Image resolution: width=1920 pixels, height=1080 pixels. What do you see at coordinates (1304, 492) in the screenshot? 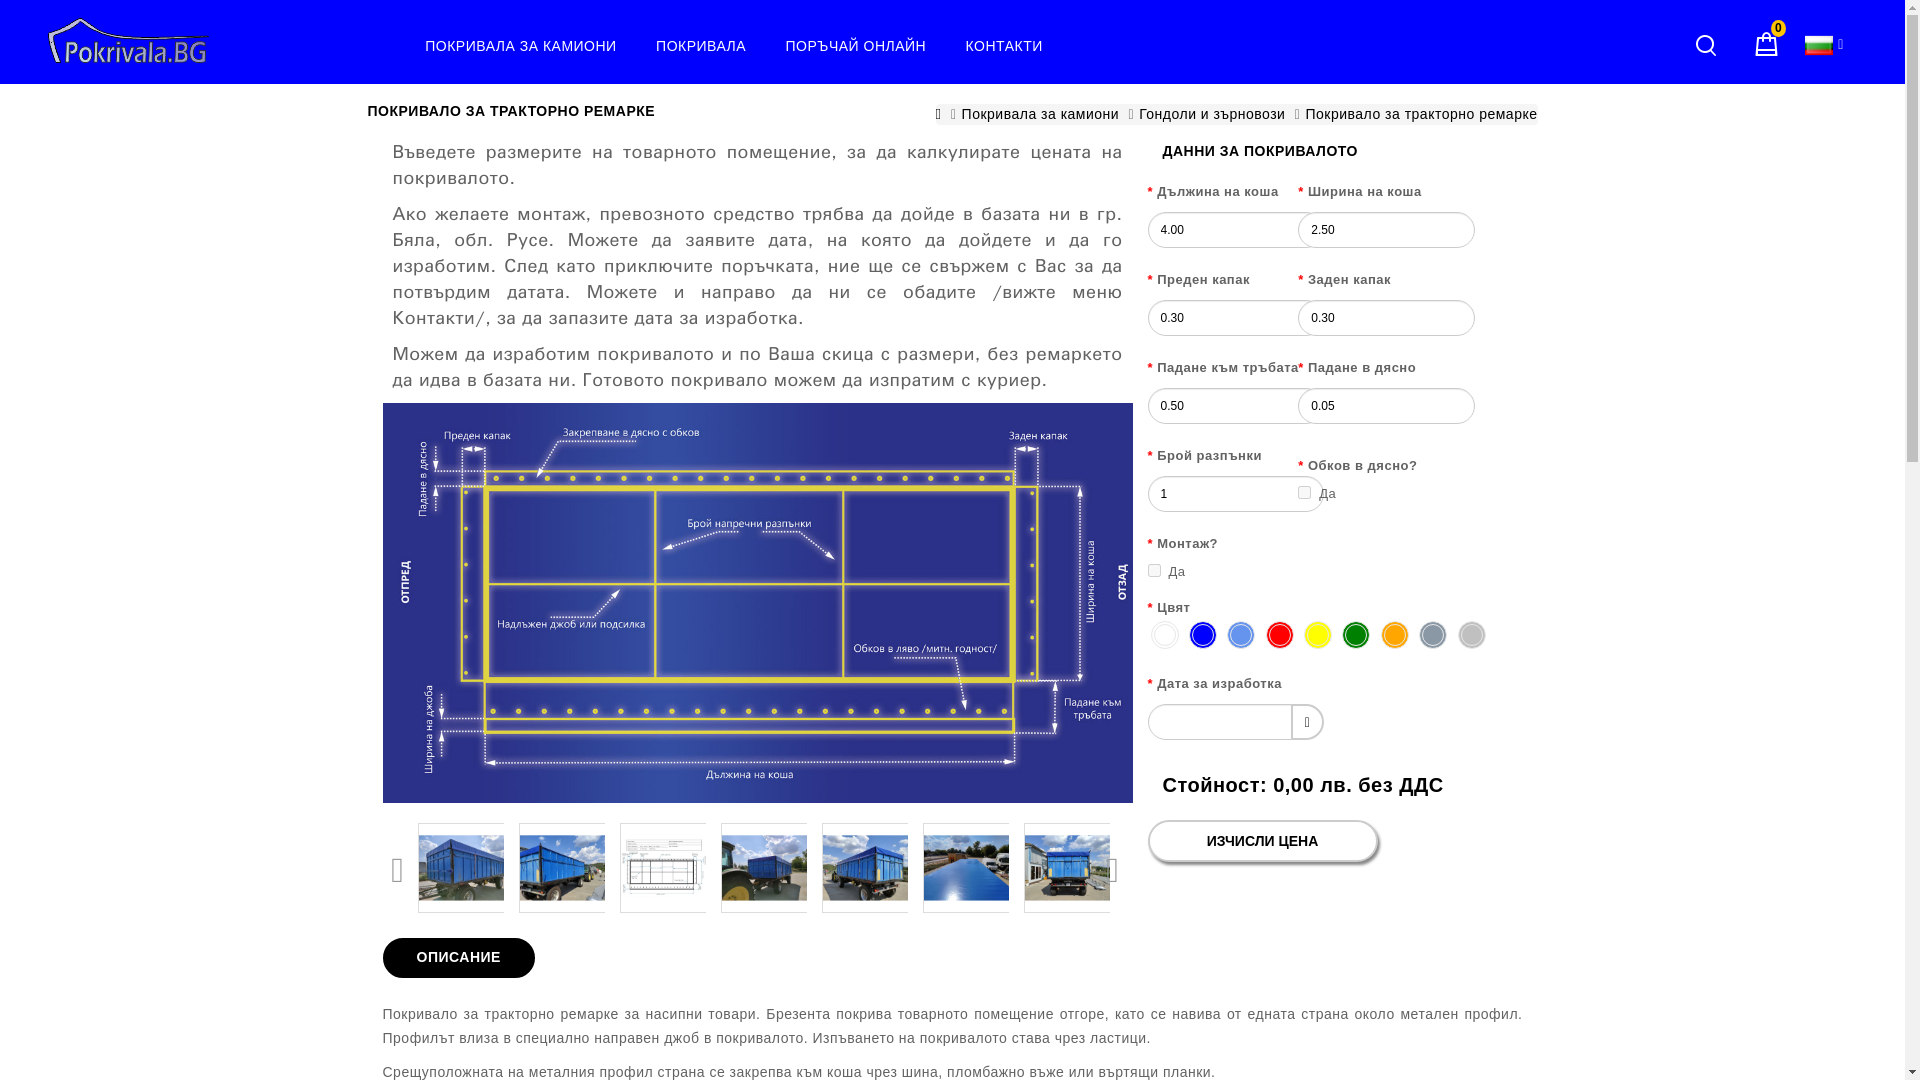
I see `78` at bounding box center [1304, 492].